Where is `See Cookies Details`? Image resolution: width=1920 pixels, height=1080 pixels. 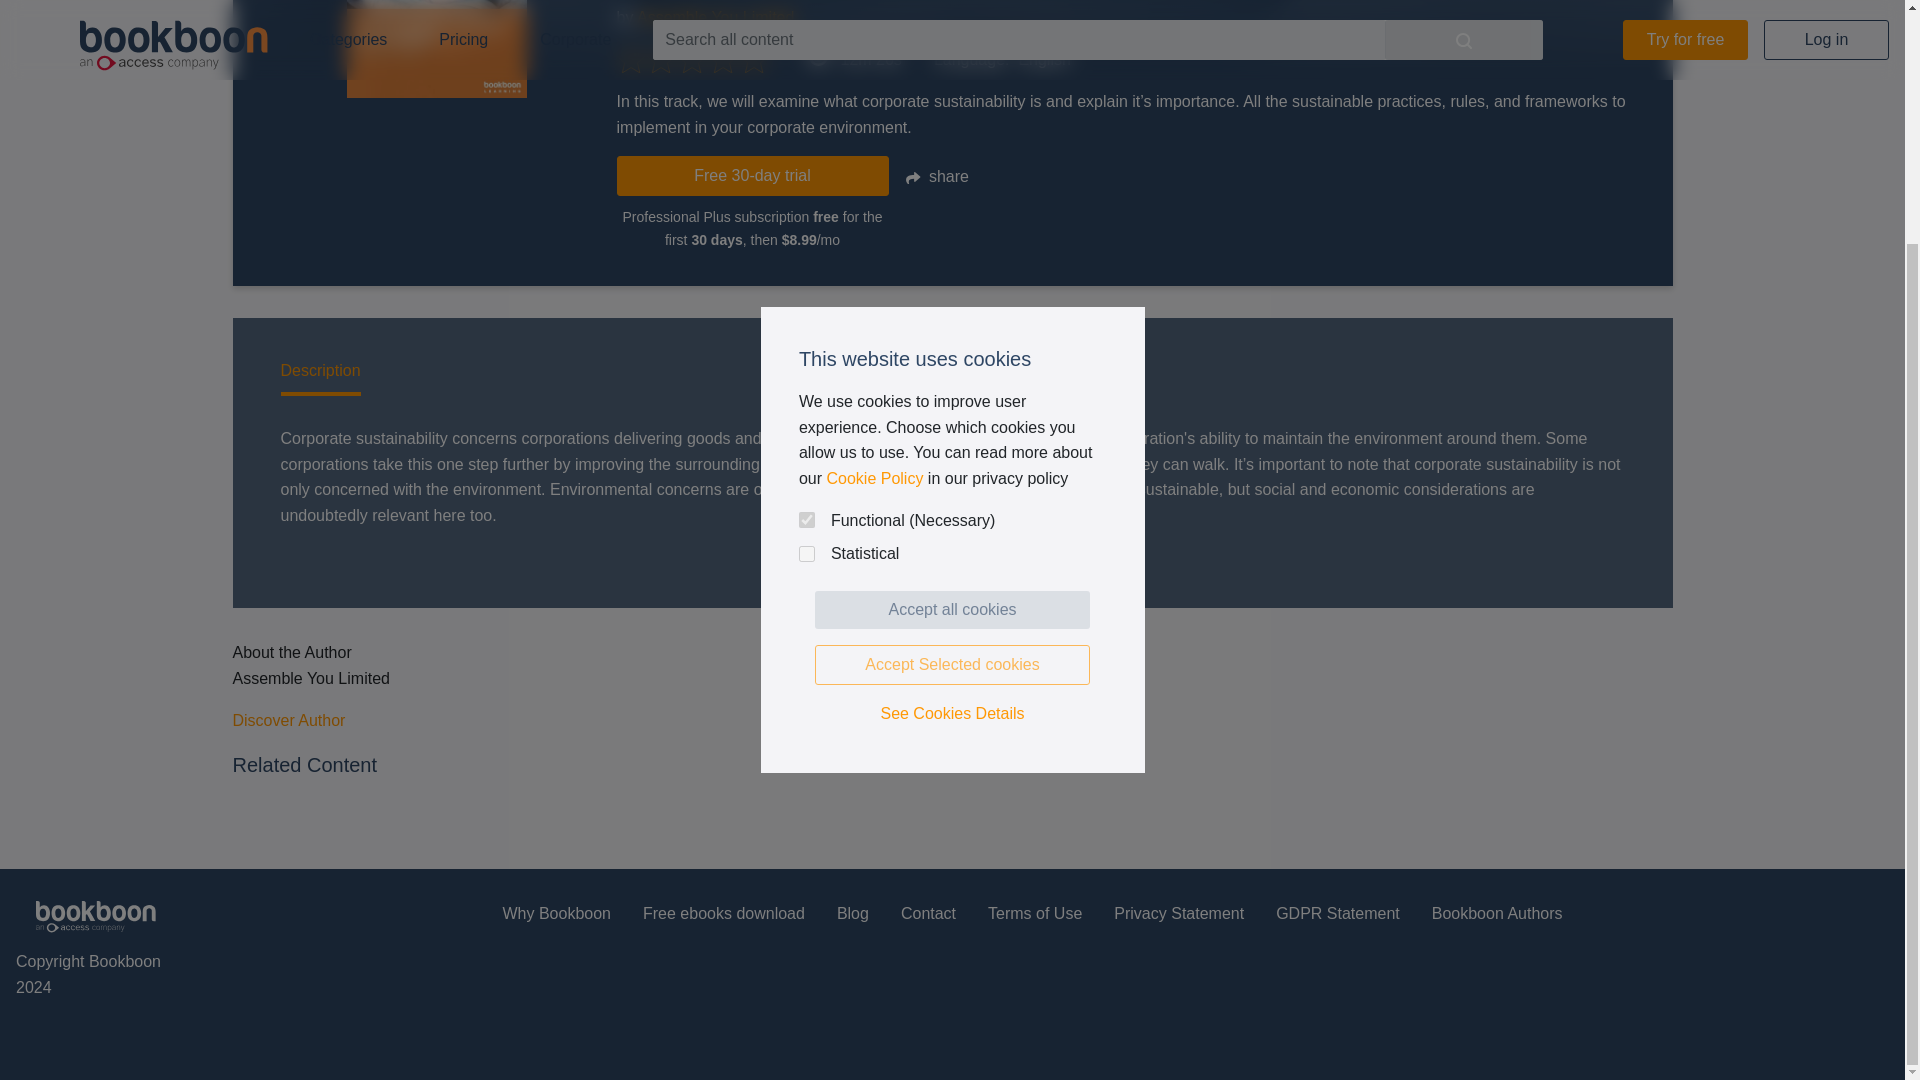
See Cookies Details is located at coordinates (952, 412).